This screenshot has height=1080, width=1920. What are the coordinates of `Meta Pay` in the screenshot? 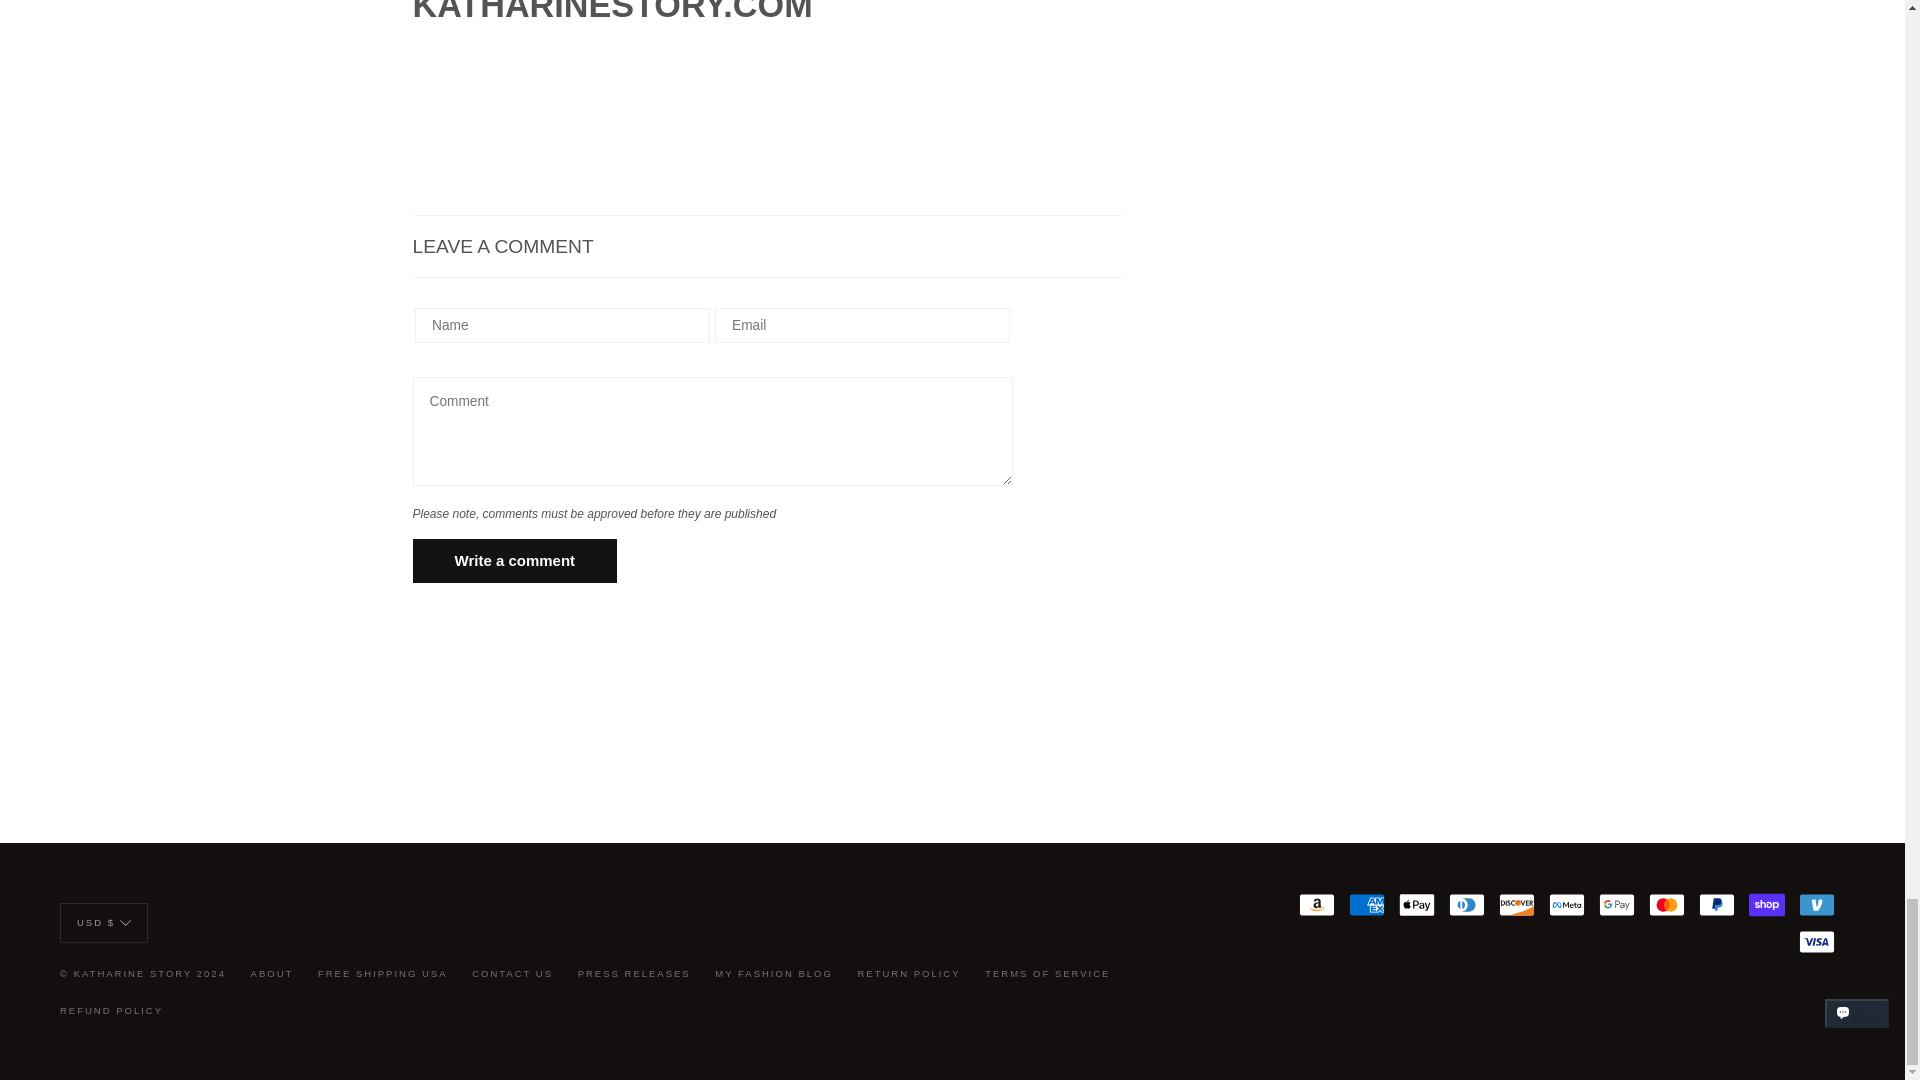 It's located at (1567, 904).